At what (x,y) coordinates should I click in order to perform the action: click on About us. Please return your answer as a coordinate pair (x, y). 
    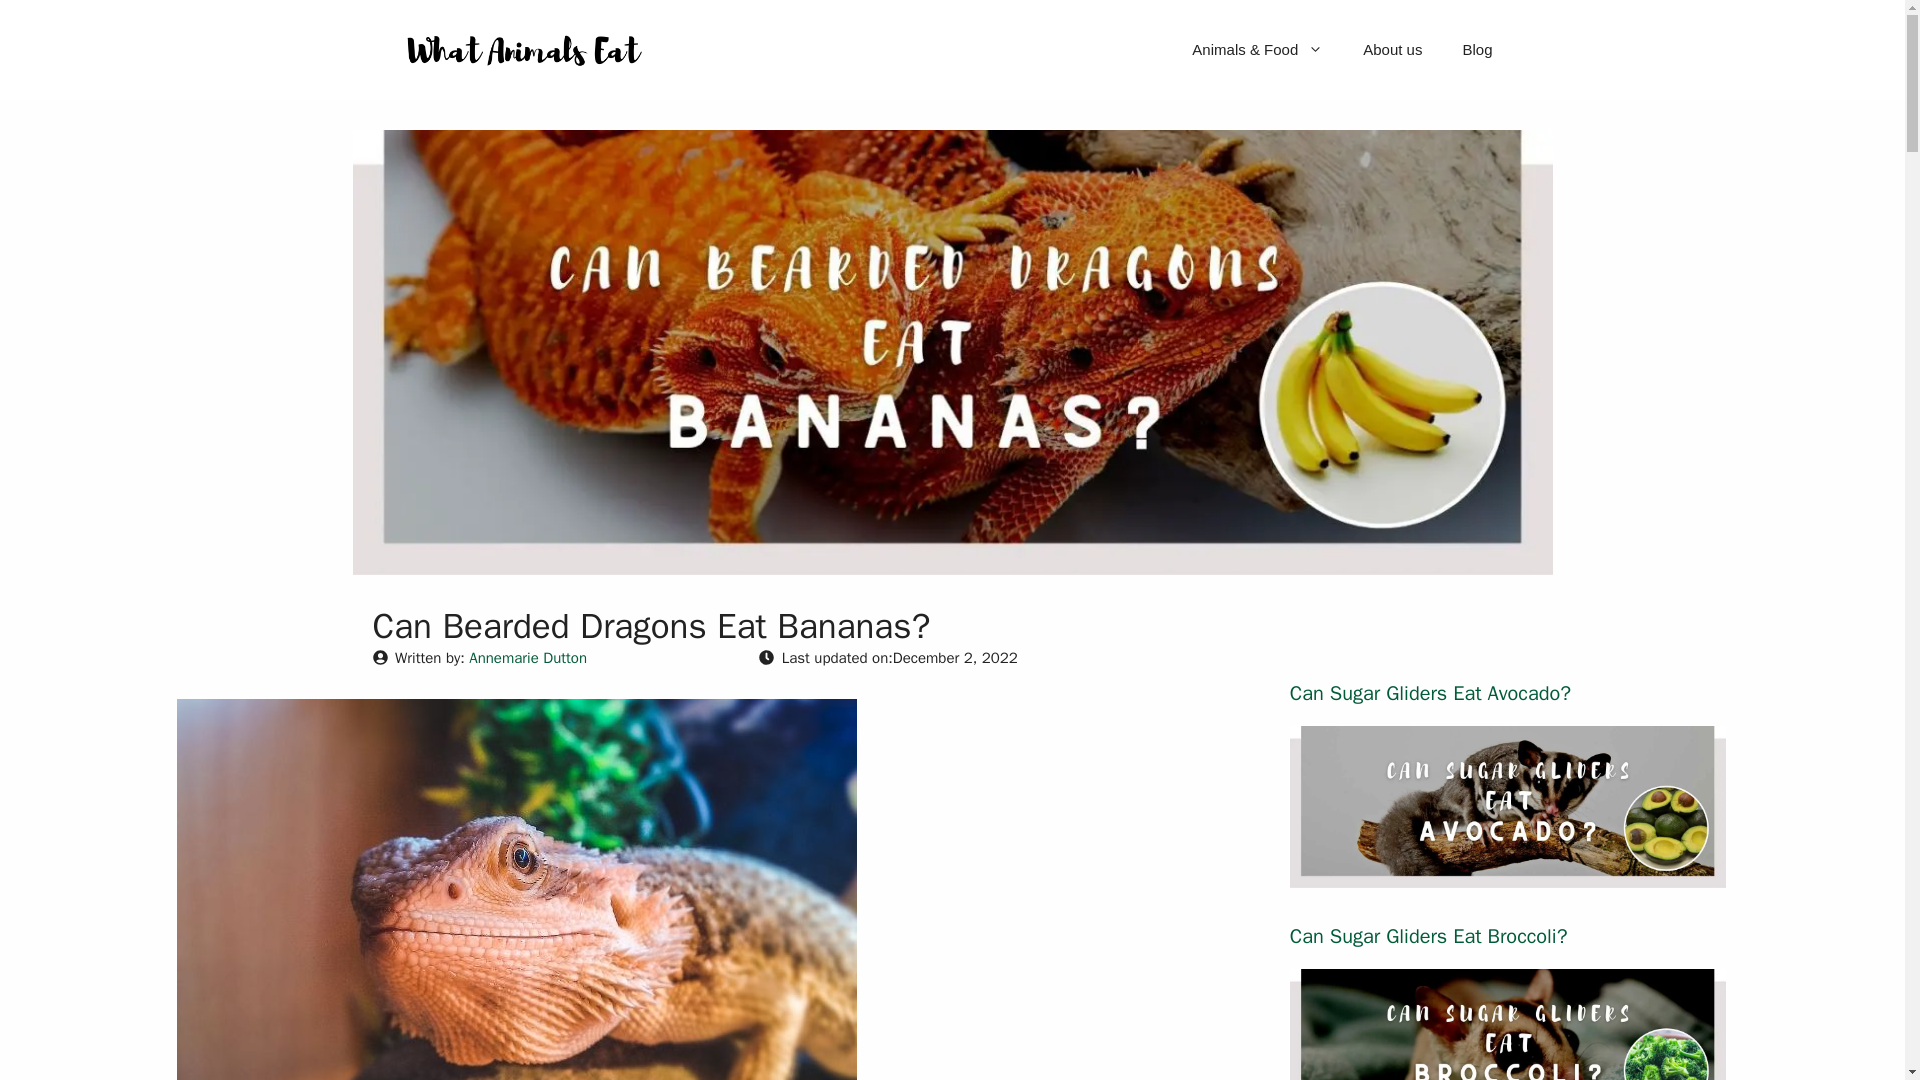
    Looking at the image, I should click on (1392, 50).